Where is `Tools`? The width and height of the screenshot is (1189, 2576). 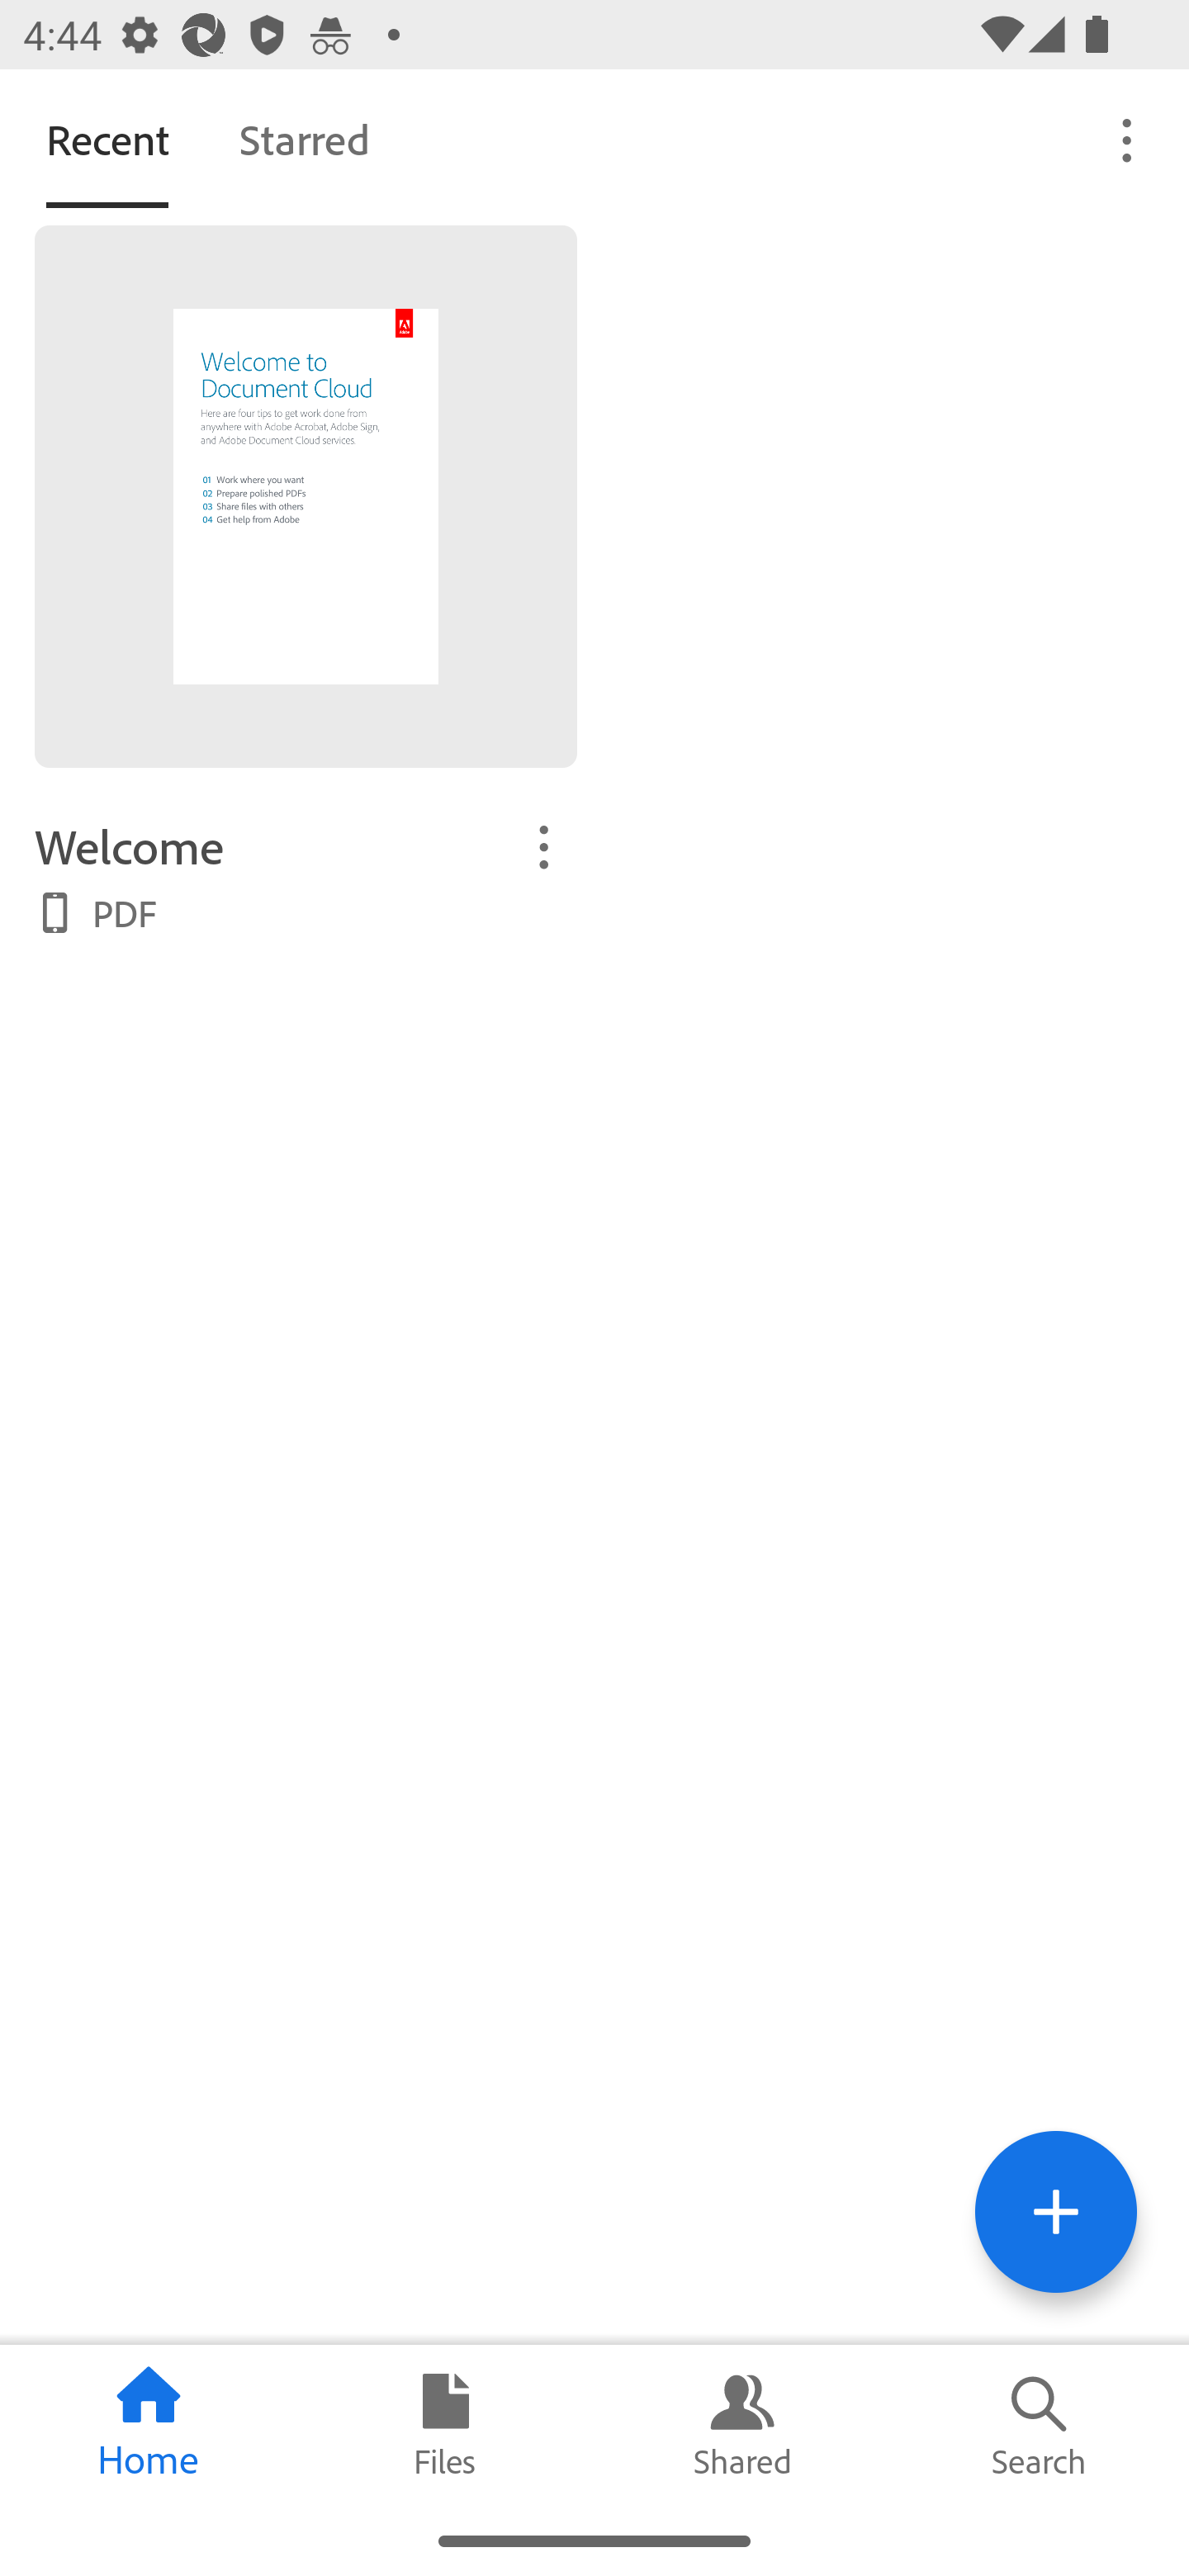 Tools is located at coordinates (1055, 2211).